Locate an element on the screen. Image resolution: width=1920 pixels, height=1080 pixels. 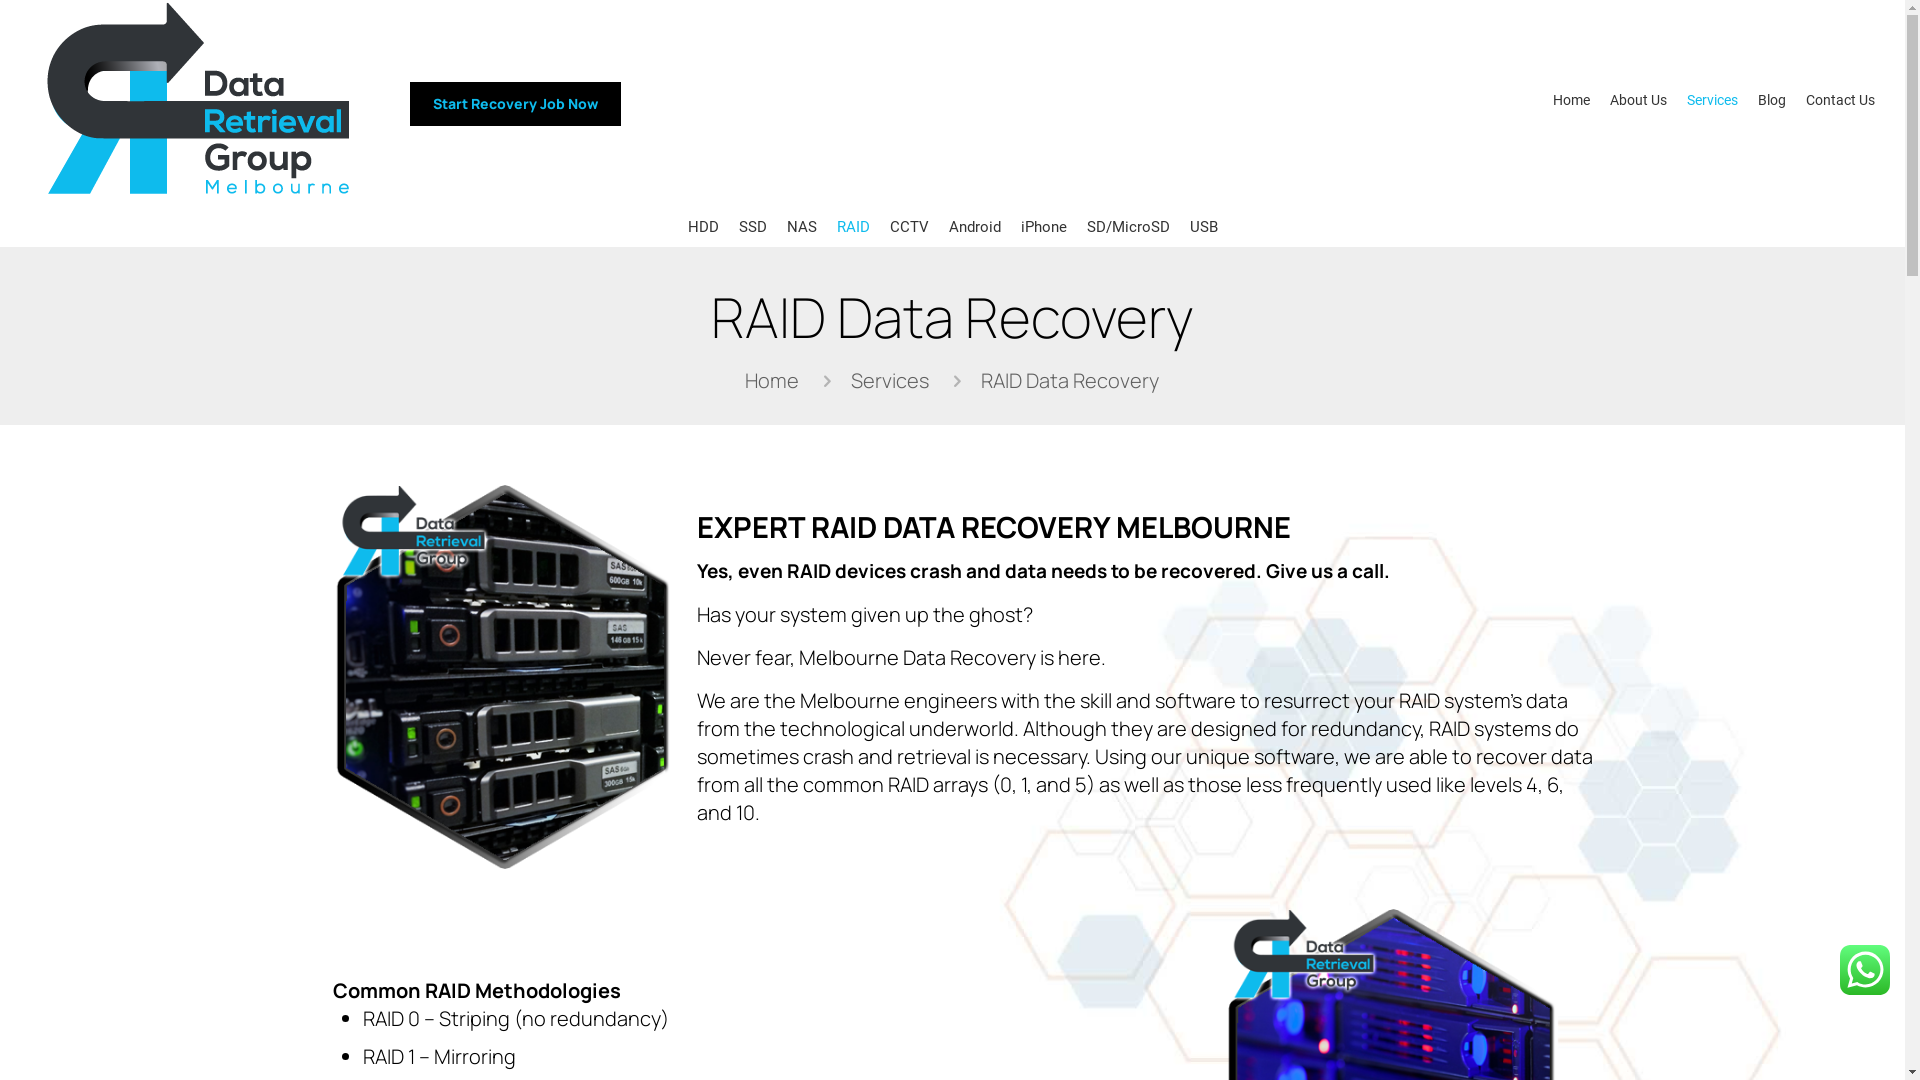
USB is located at coordinates (1204, 227).